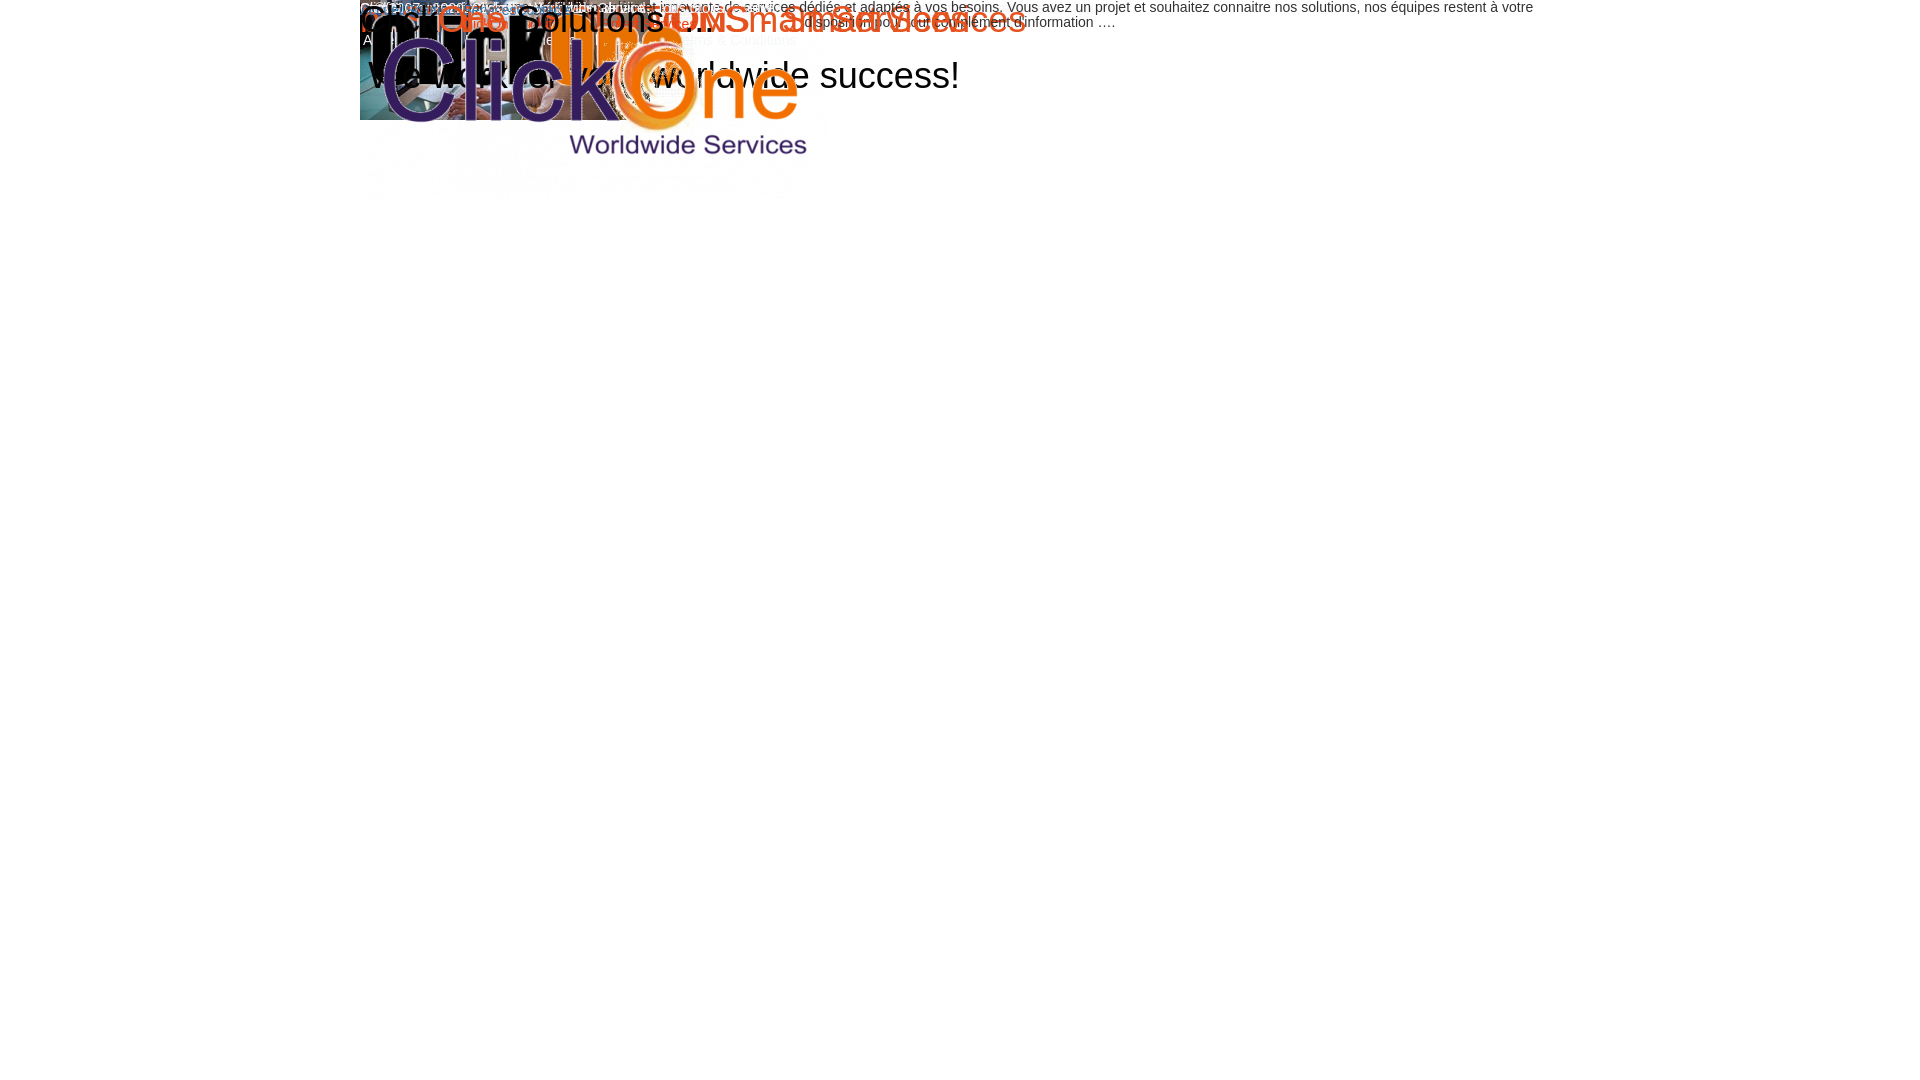  What do you see at coordinates (382, 10) in the screenshot?
I see `Accueil` at bounding box center [382, 10].